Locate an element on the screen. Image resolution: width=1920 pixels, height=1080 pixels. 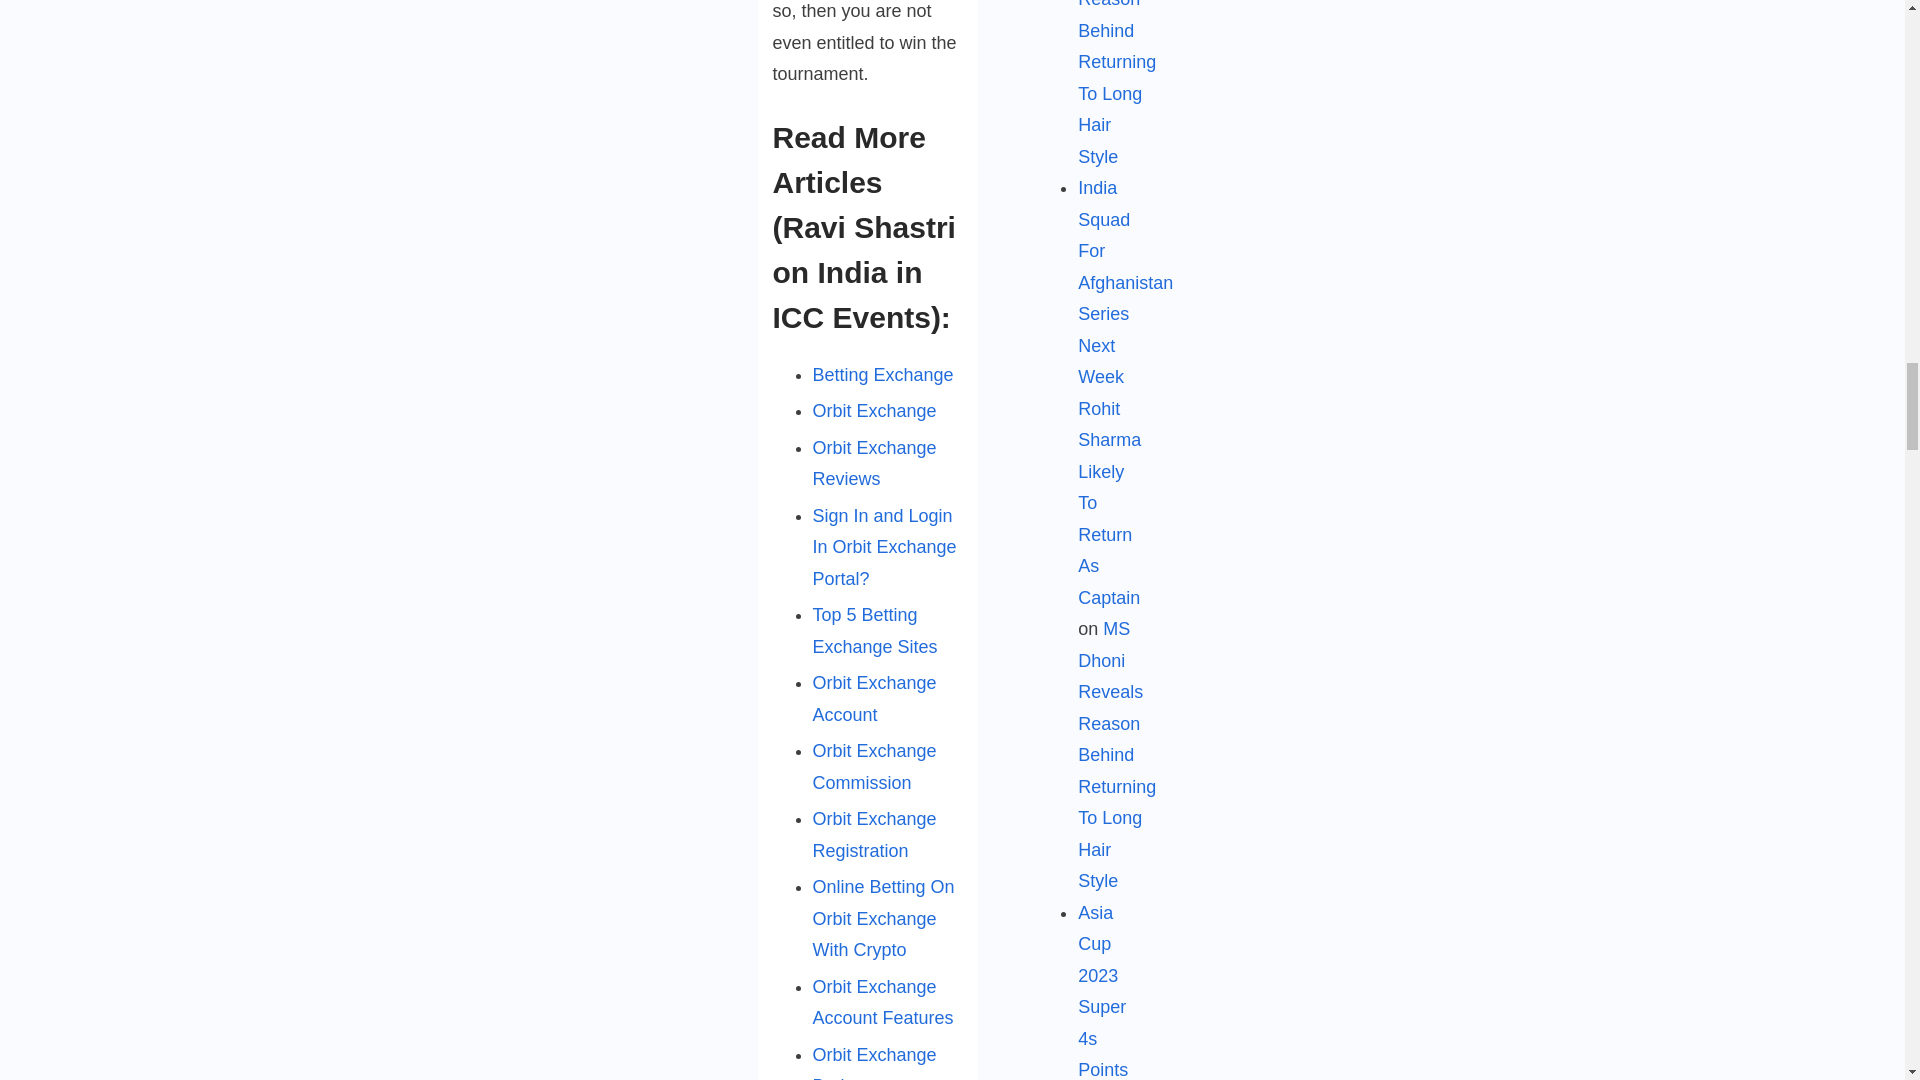
Orbit Exchange is located at coordinates (874, 410).